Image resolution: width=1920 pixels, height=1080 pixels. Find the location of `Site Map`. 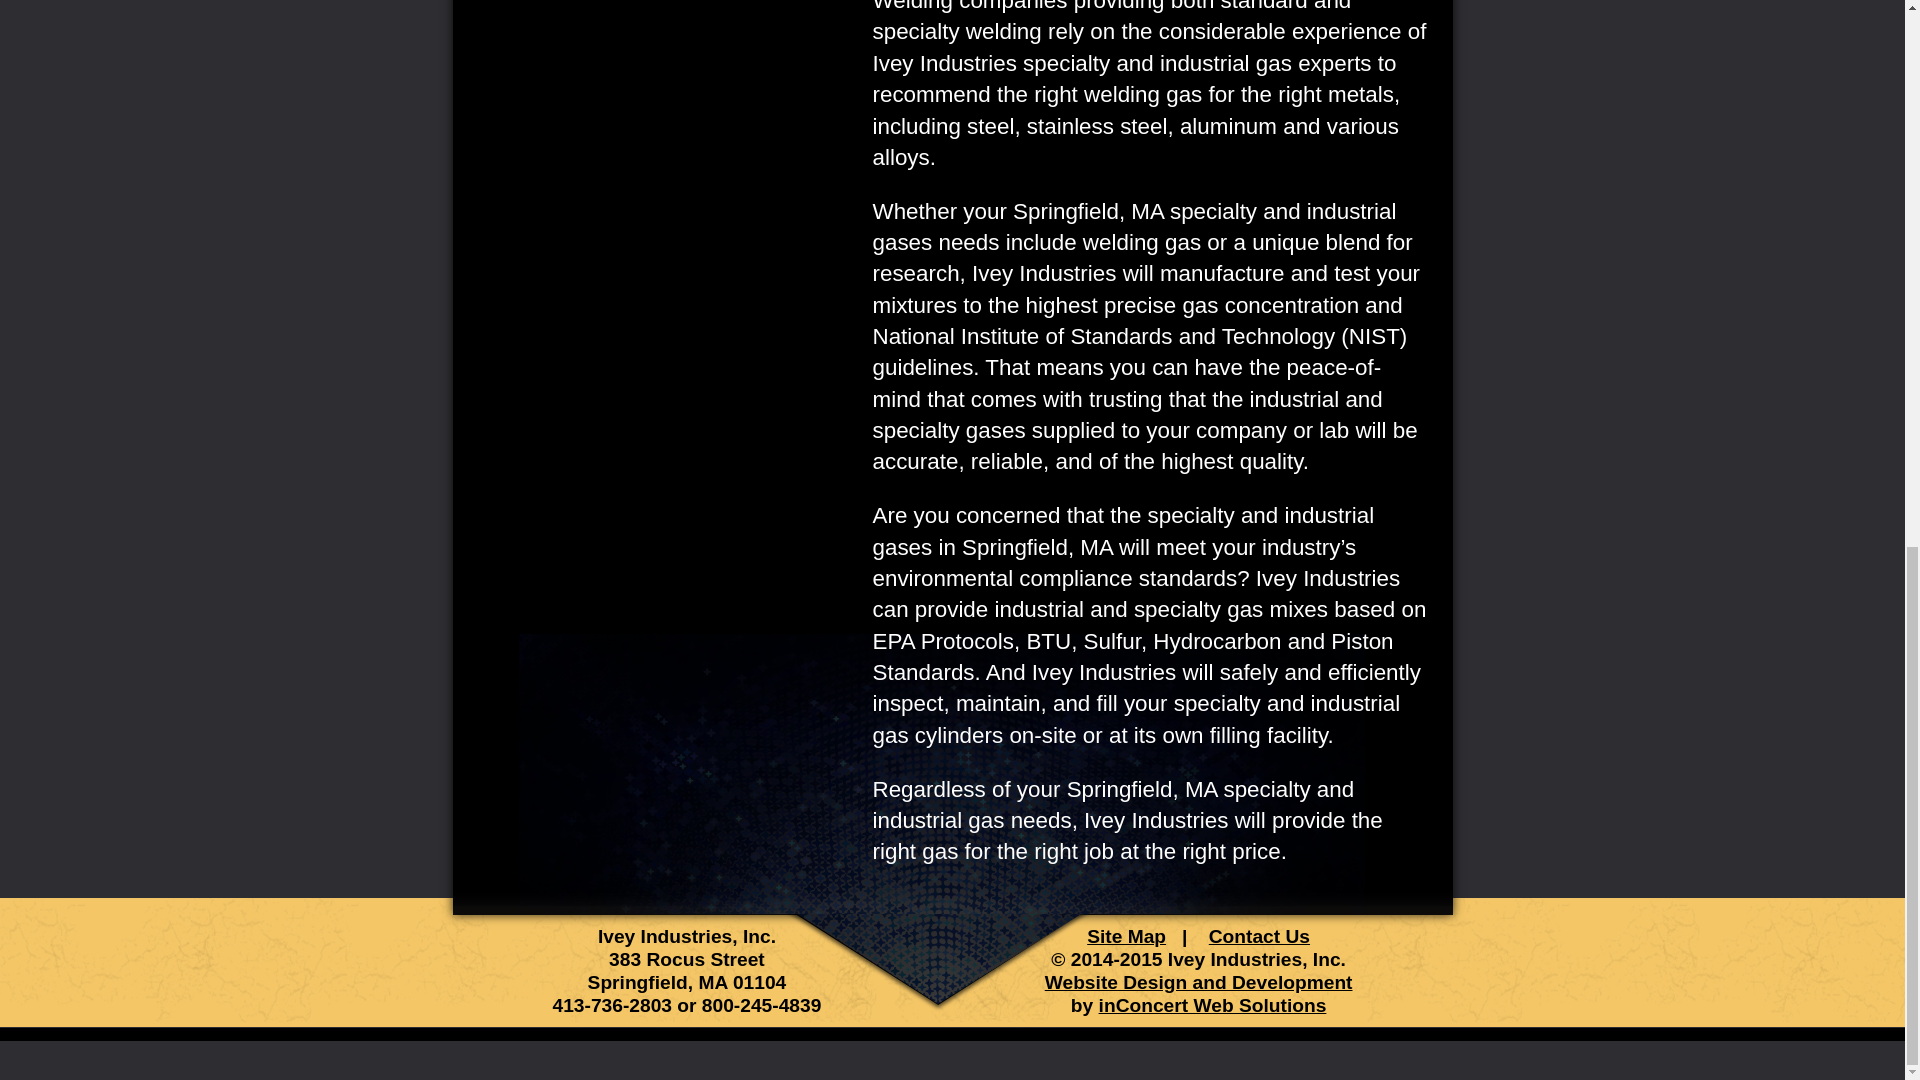

Site Map is located at coordinates (1126, 936).